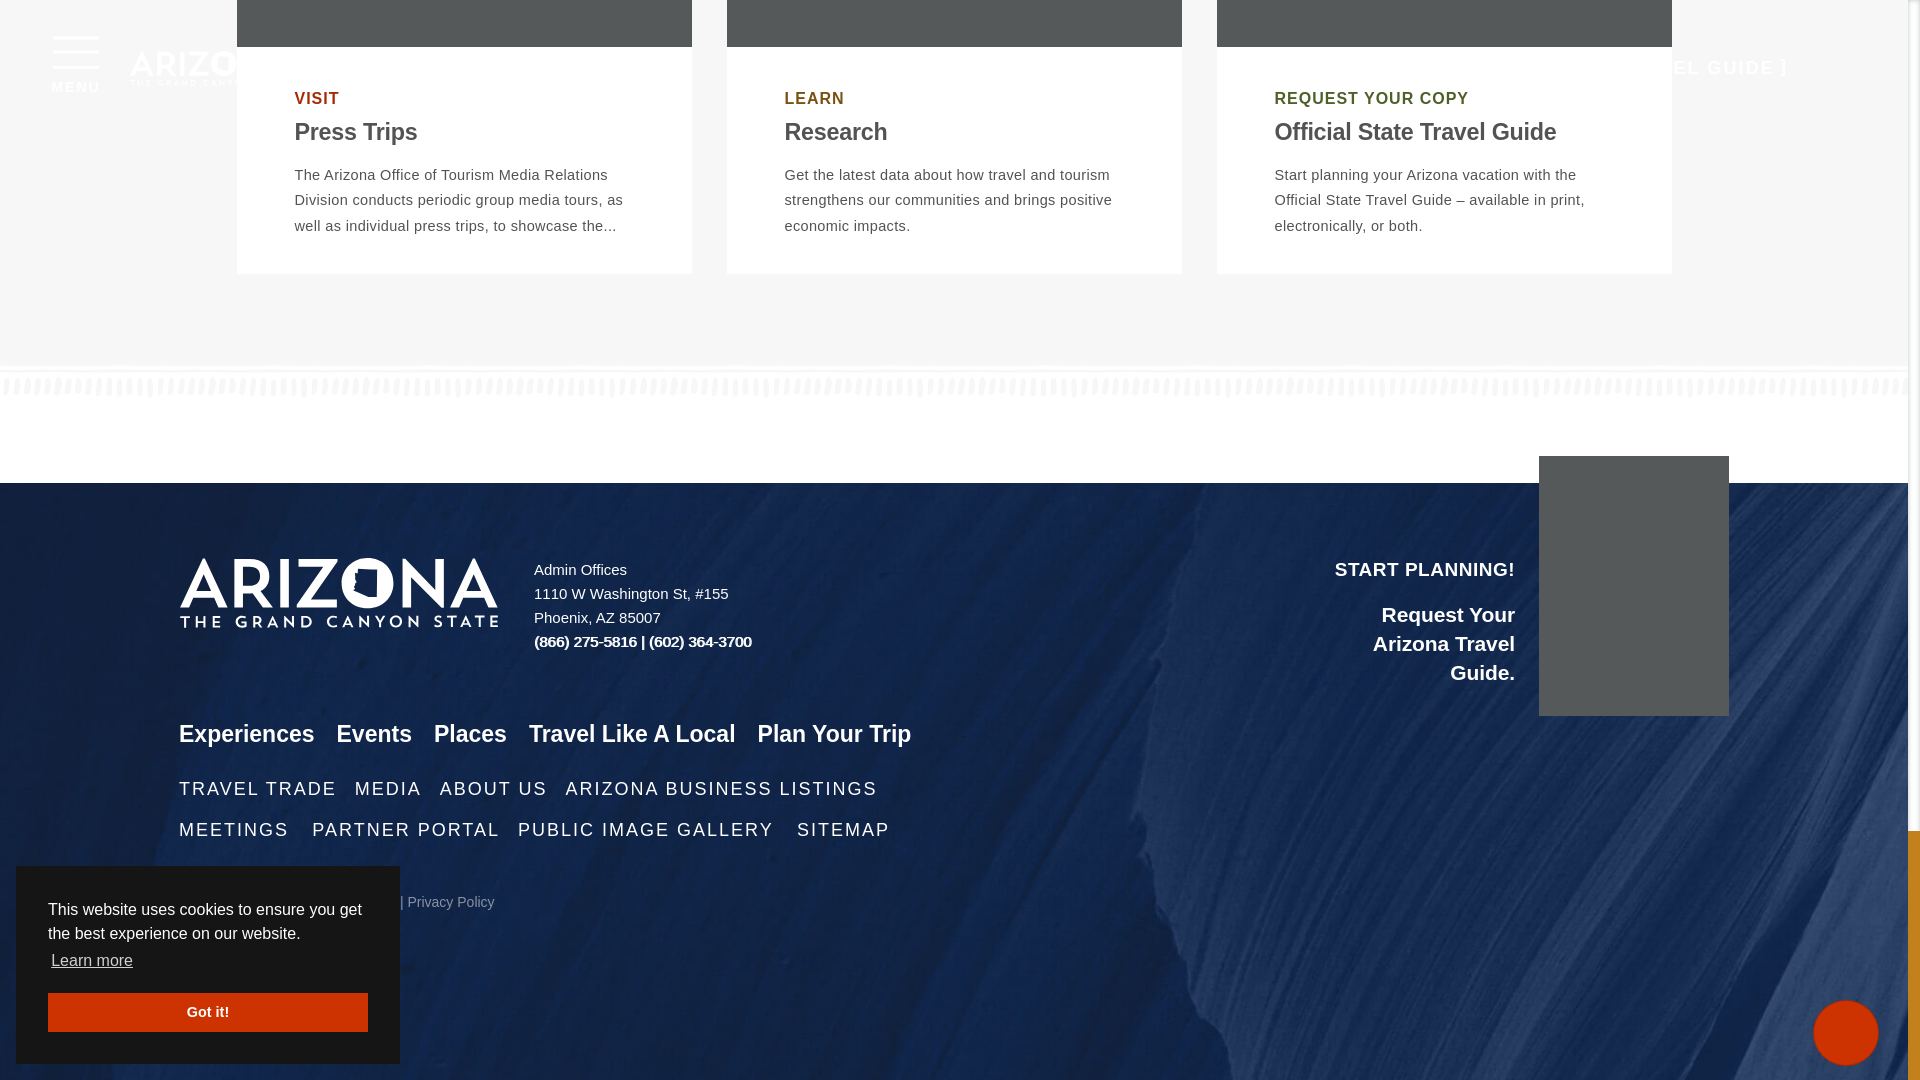 The image size is (1920, 1080). Describe the element at coordinates (835, 131) in the screenshot. I see `Research` at that location.